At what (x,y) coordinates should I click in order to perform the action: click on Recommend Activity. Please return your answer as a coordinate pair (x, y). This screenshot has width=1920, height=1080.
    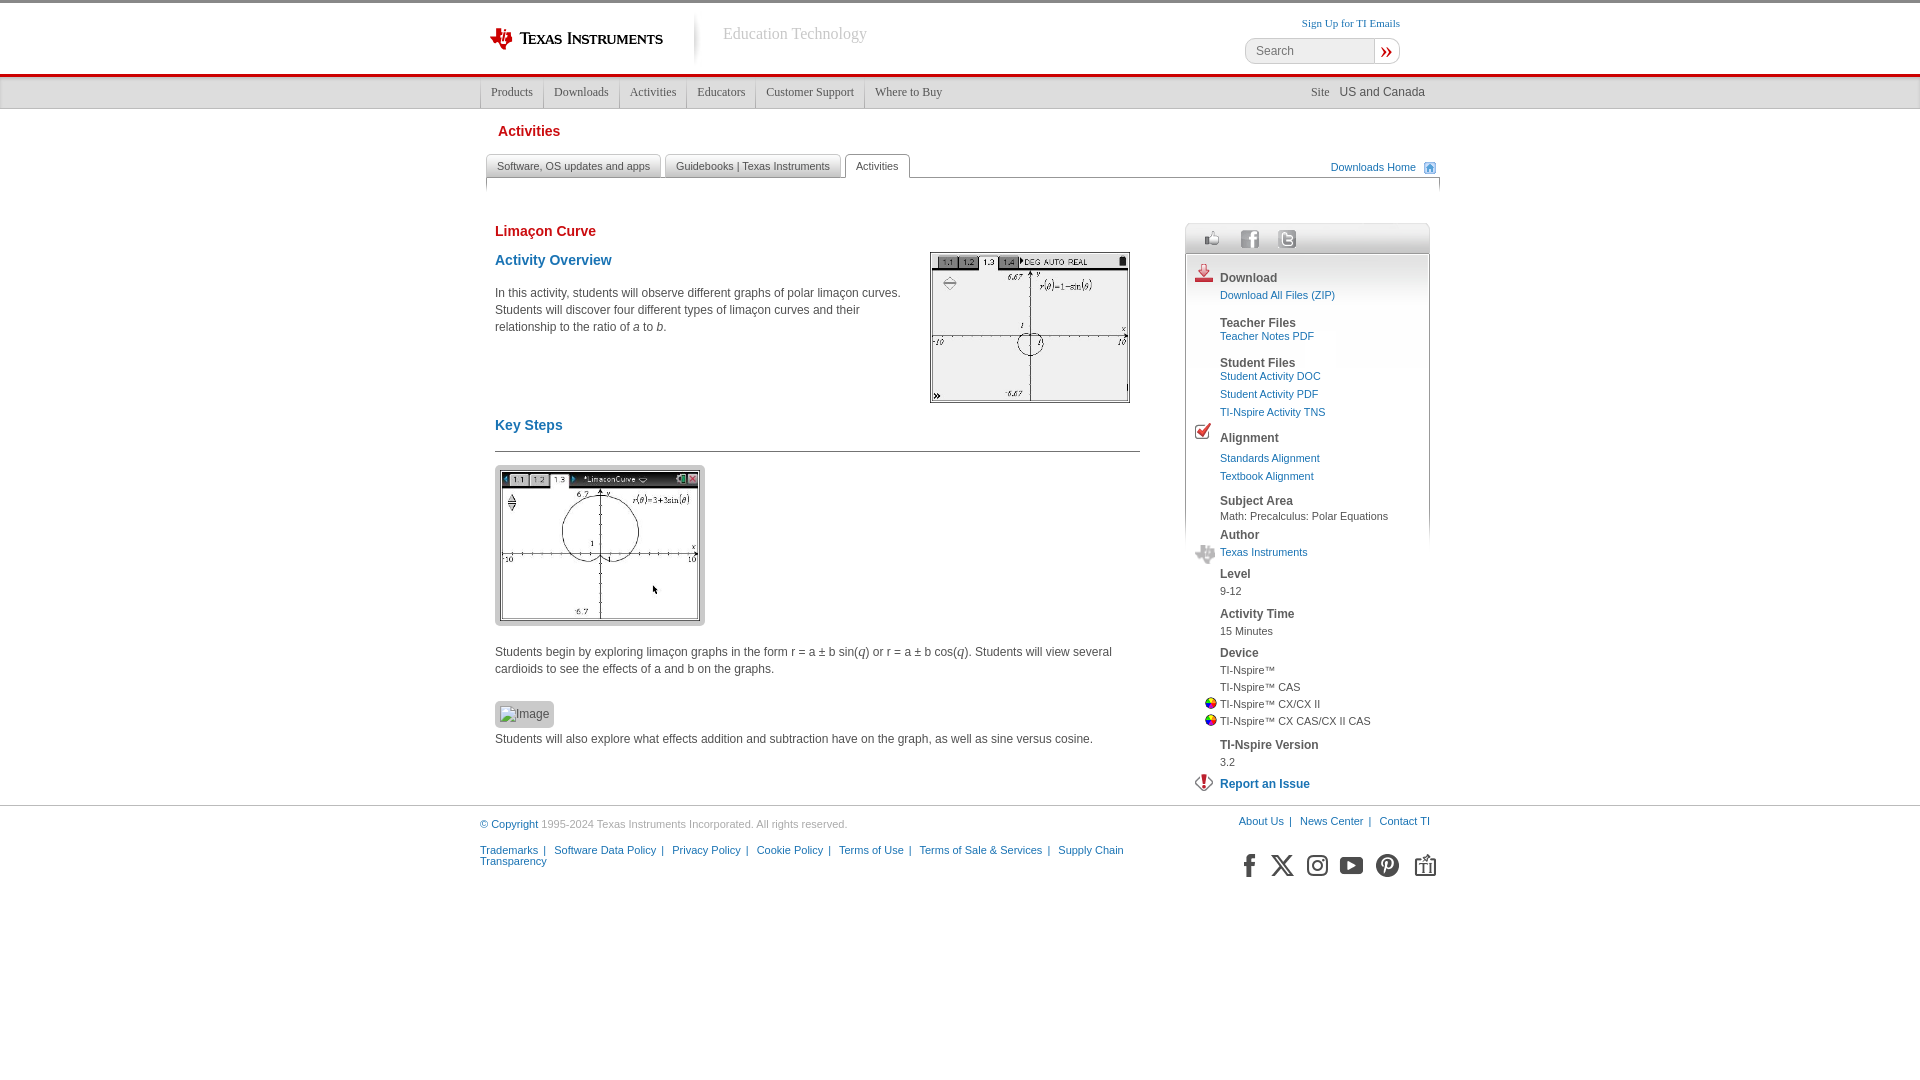
    Looking at the image, I should click on (1212, 238).